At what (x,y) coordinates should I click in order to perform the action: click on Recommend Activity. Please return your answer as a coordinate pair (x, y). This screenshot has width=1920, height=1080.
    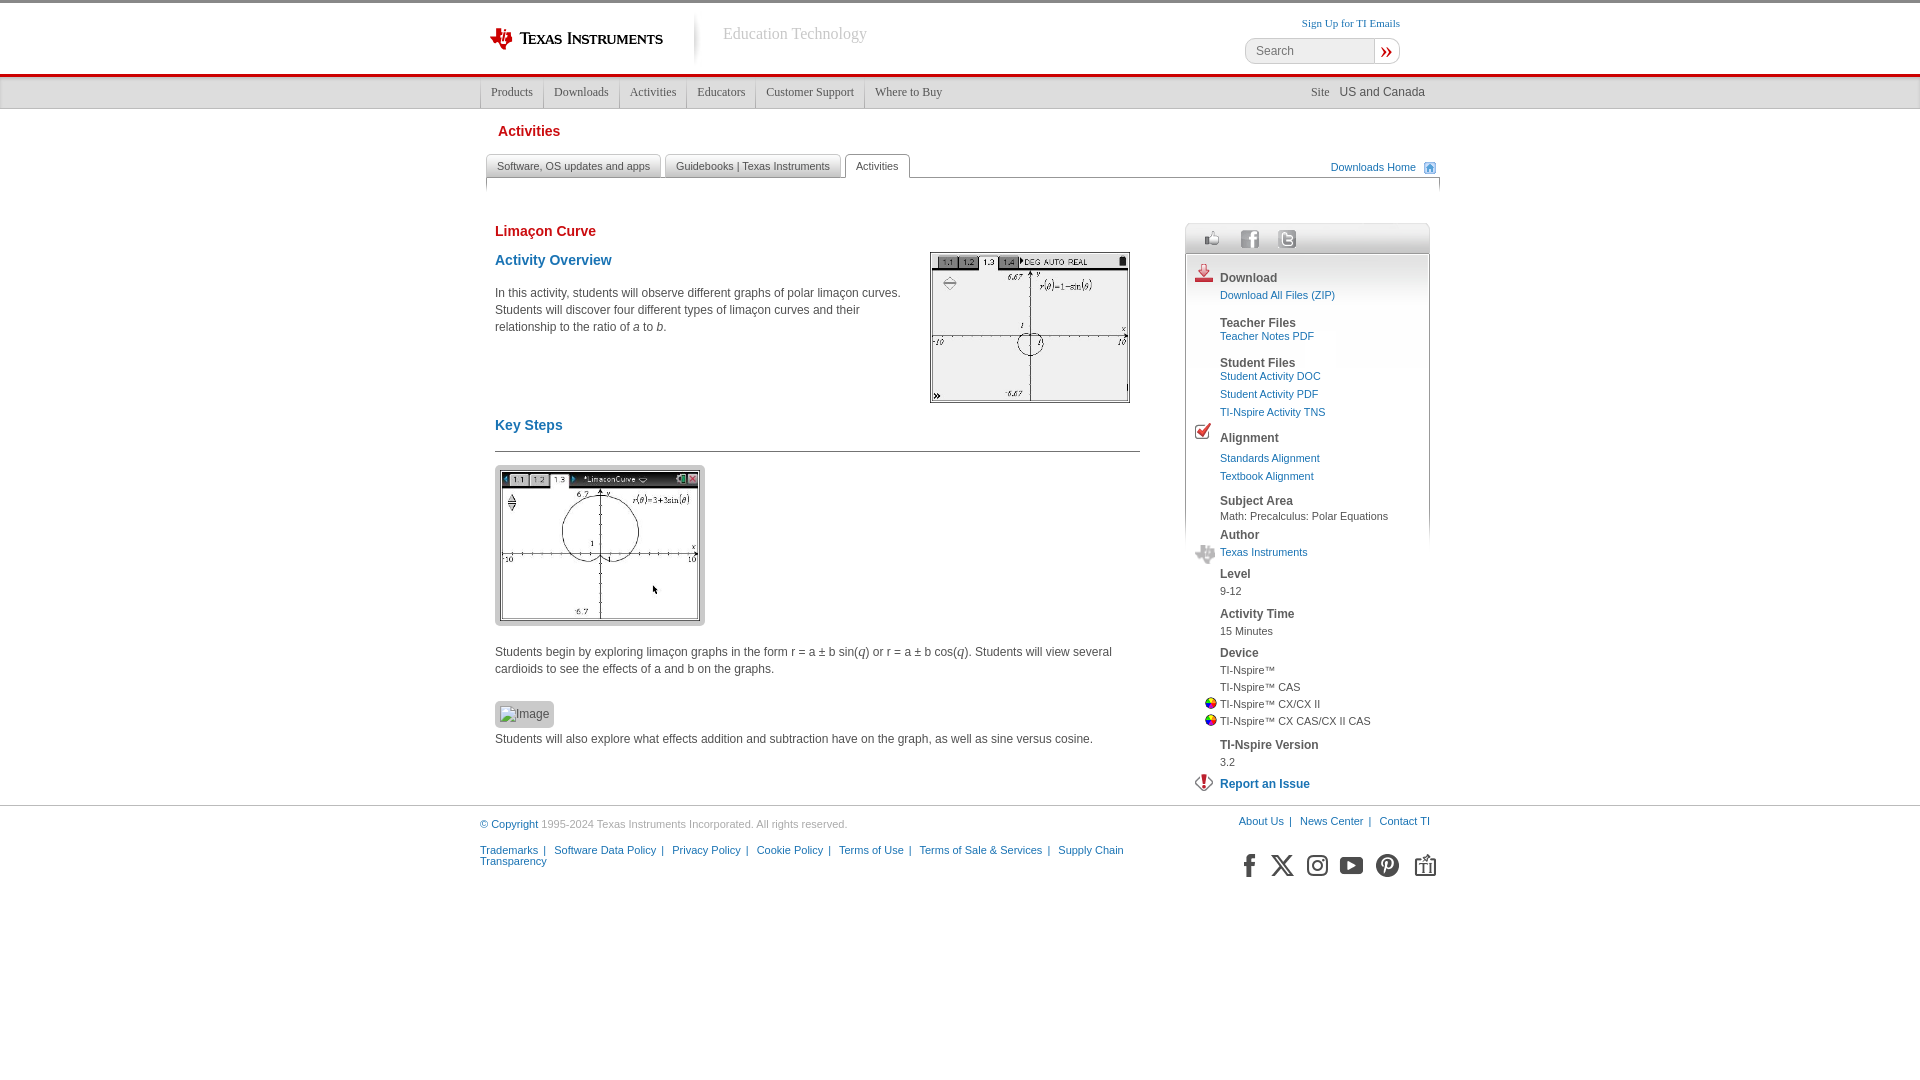
    Looking at the image, I should click on (1212, 238).